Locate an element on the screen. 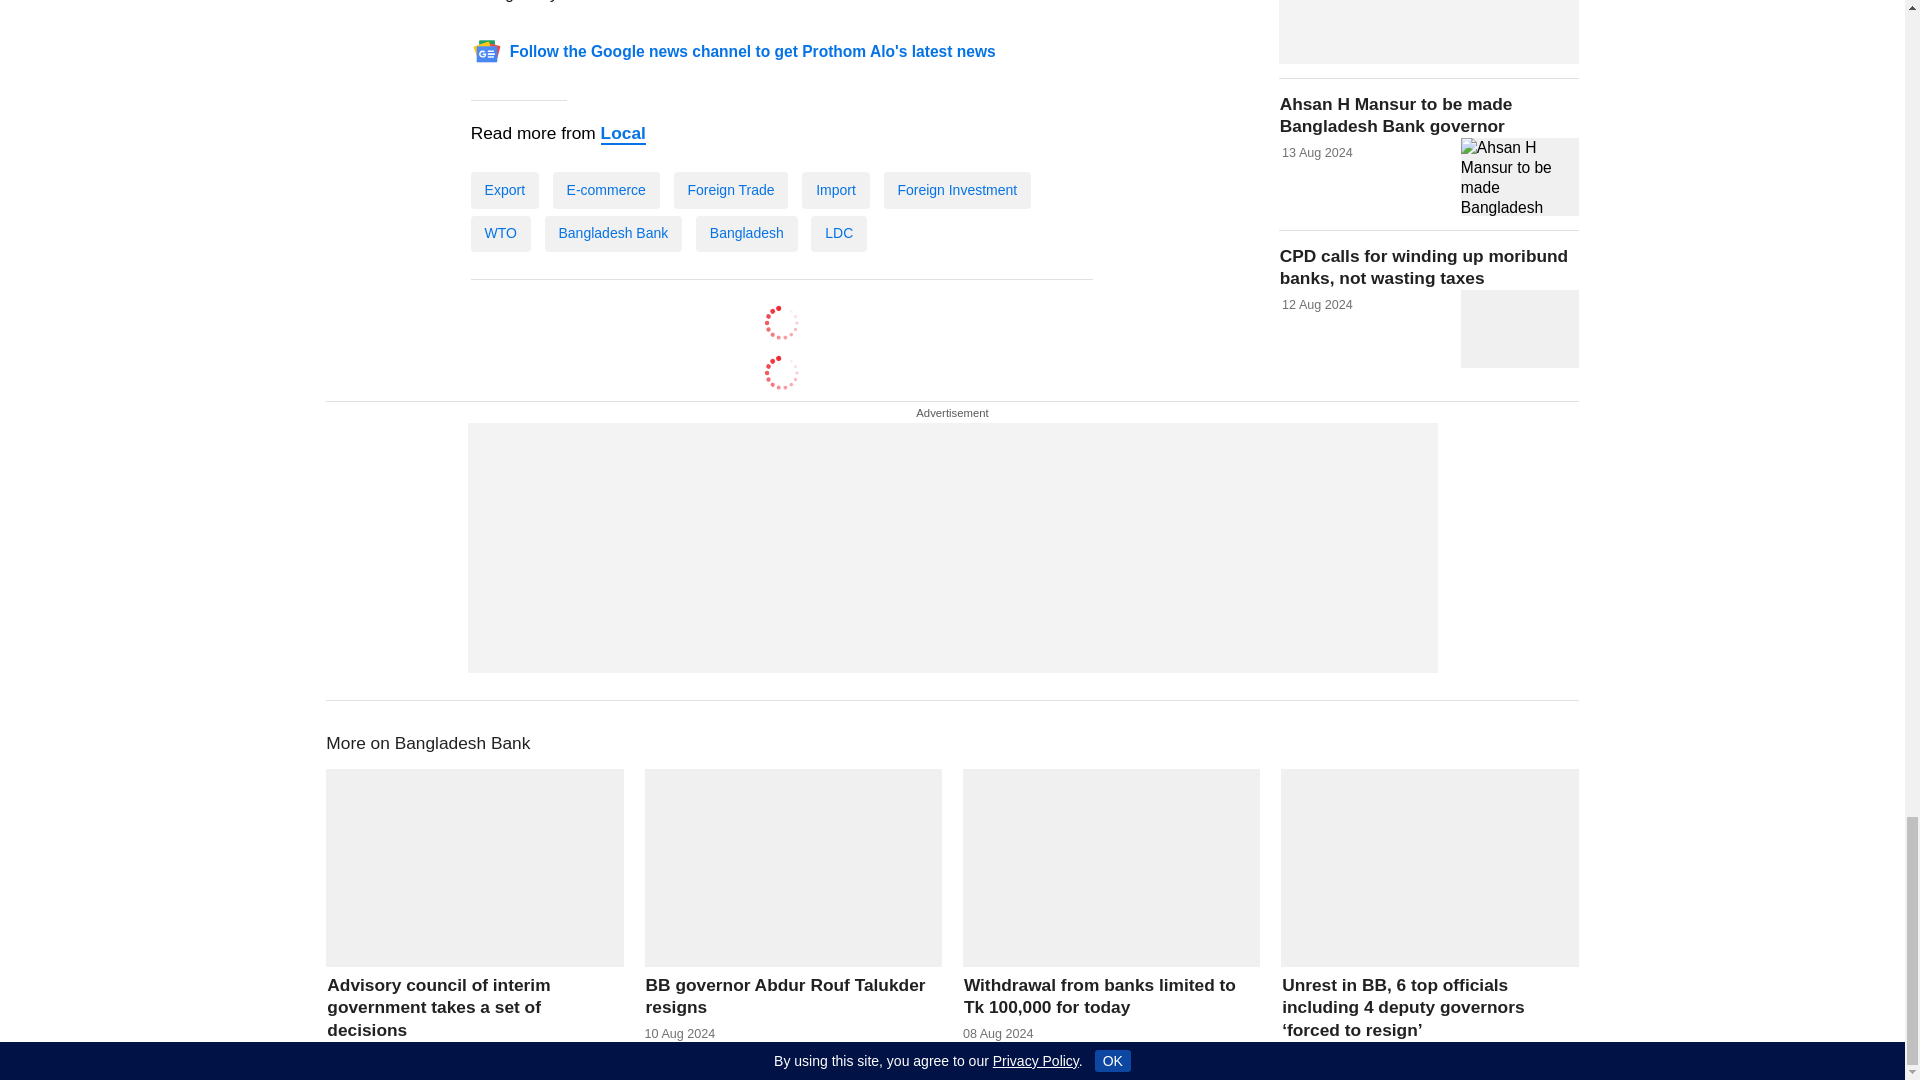 The height and width of the screenshot is (1080, 1920). LDC is located at coordinates (838, 232).